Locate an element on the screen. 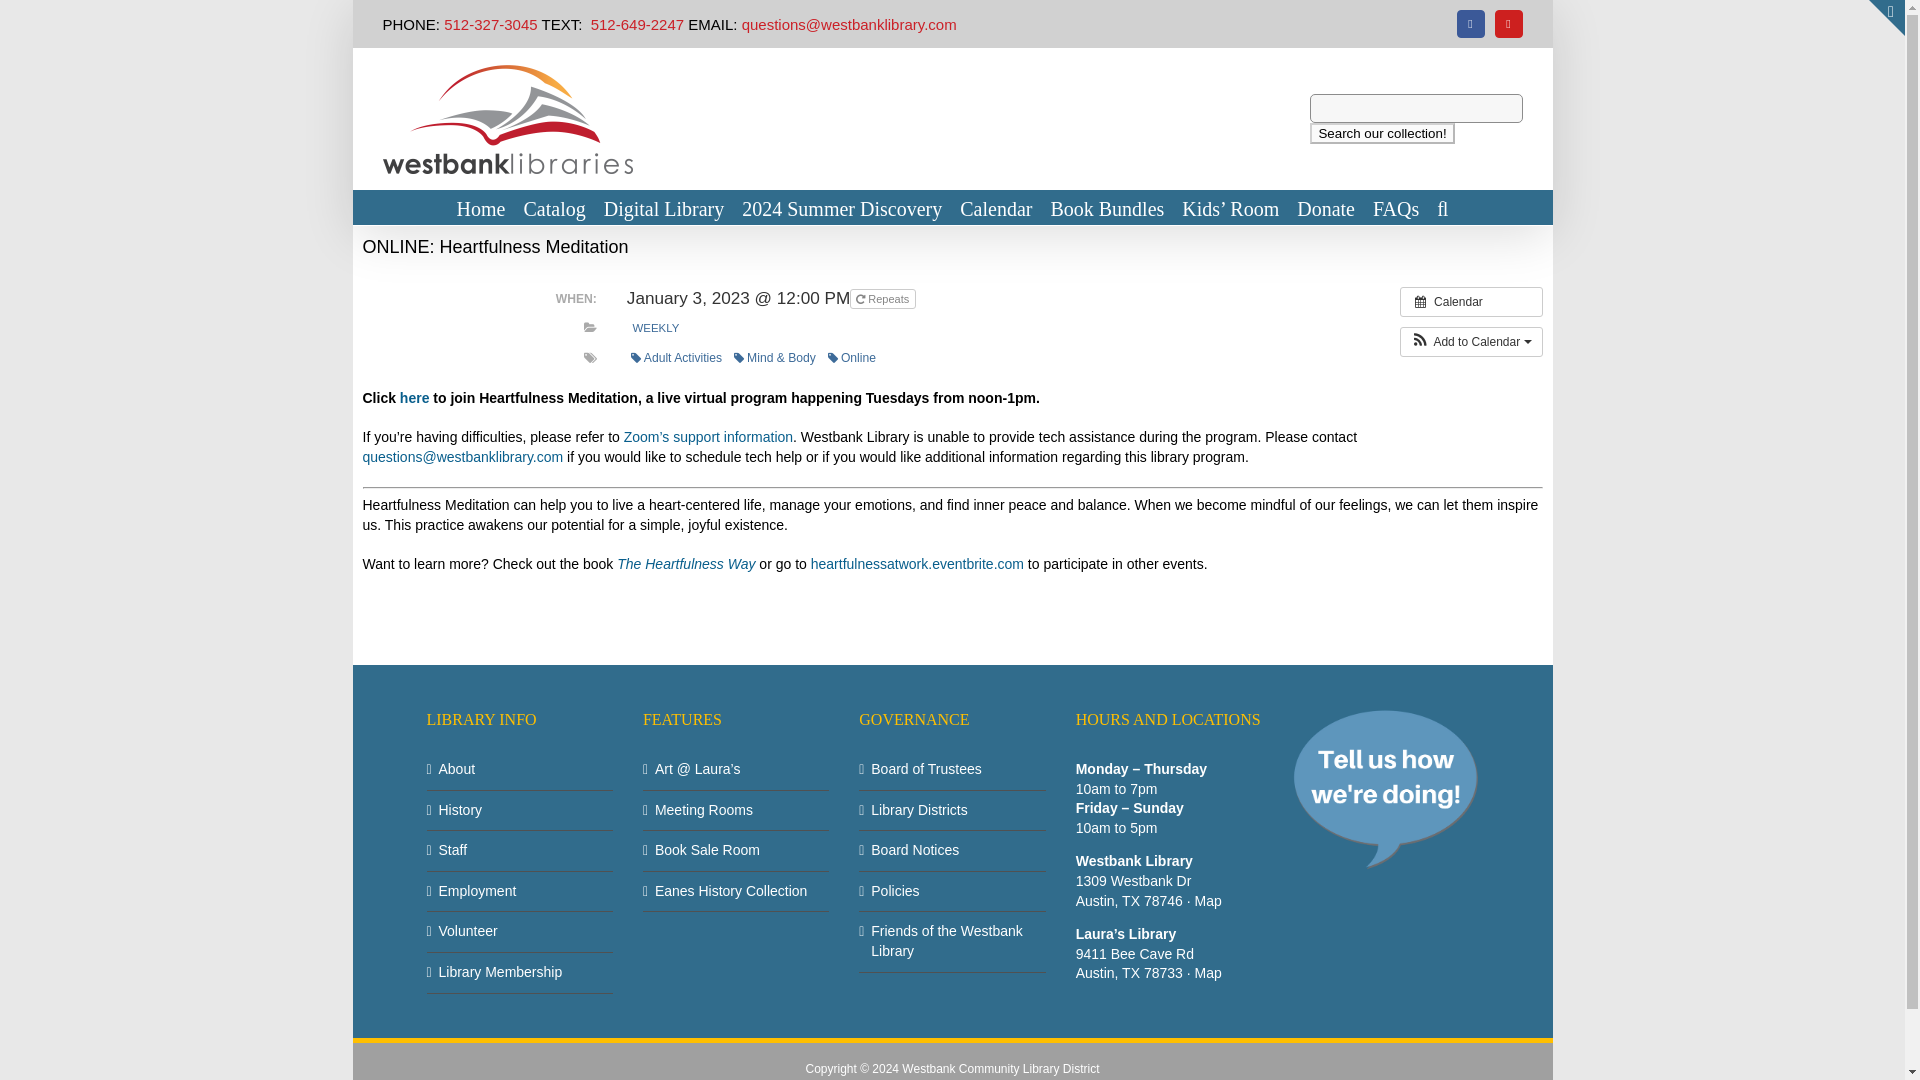 The width and height of the screenshot is (1920, 1080). Calendar is located at coordinates (1471, 301).